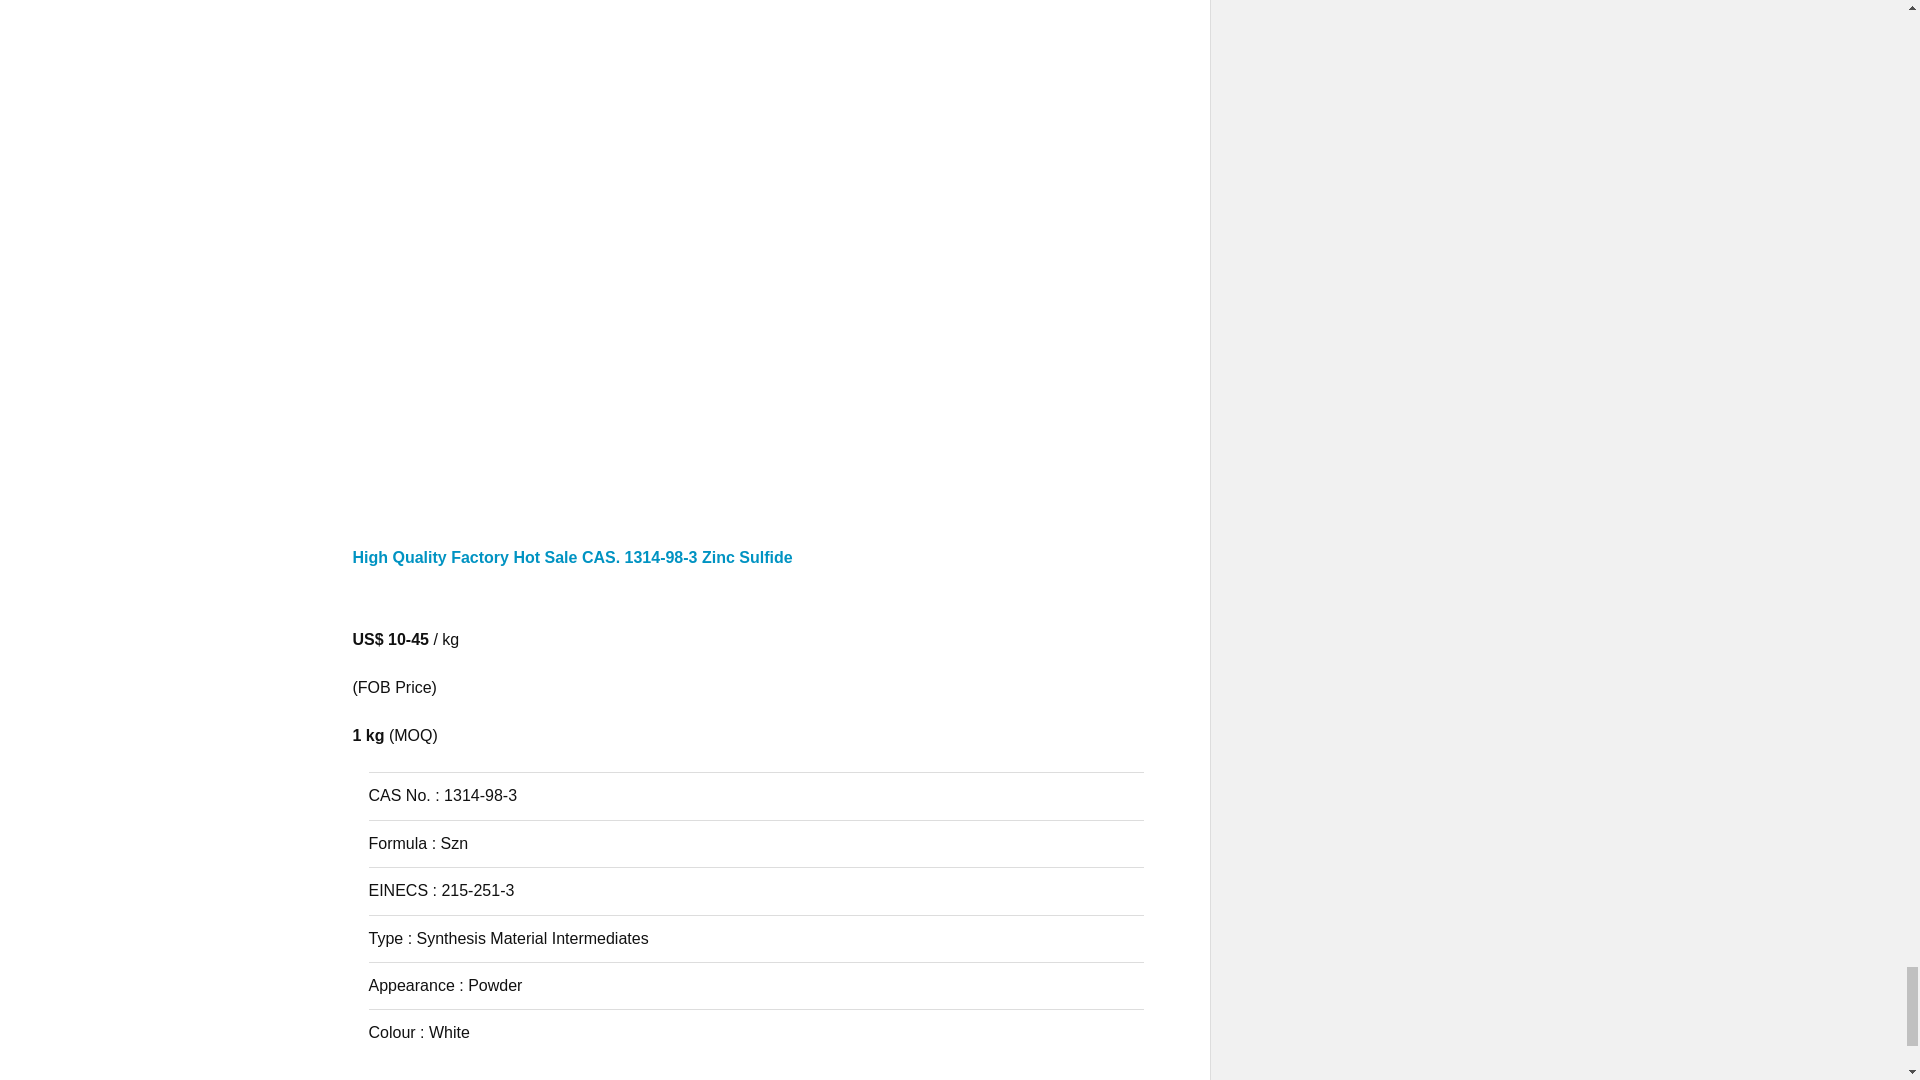 The height and width of the screenshot is (1080, 1920). What do you see at coordinates (748, 574) in the screenshot?
I see `High Quality Factory Hot Sale CAS. 1314-98-3 Zinc Sulfide` at bounding box center [748, 574].